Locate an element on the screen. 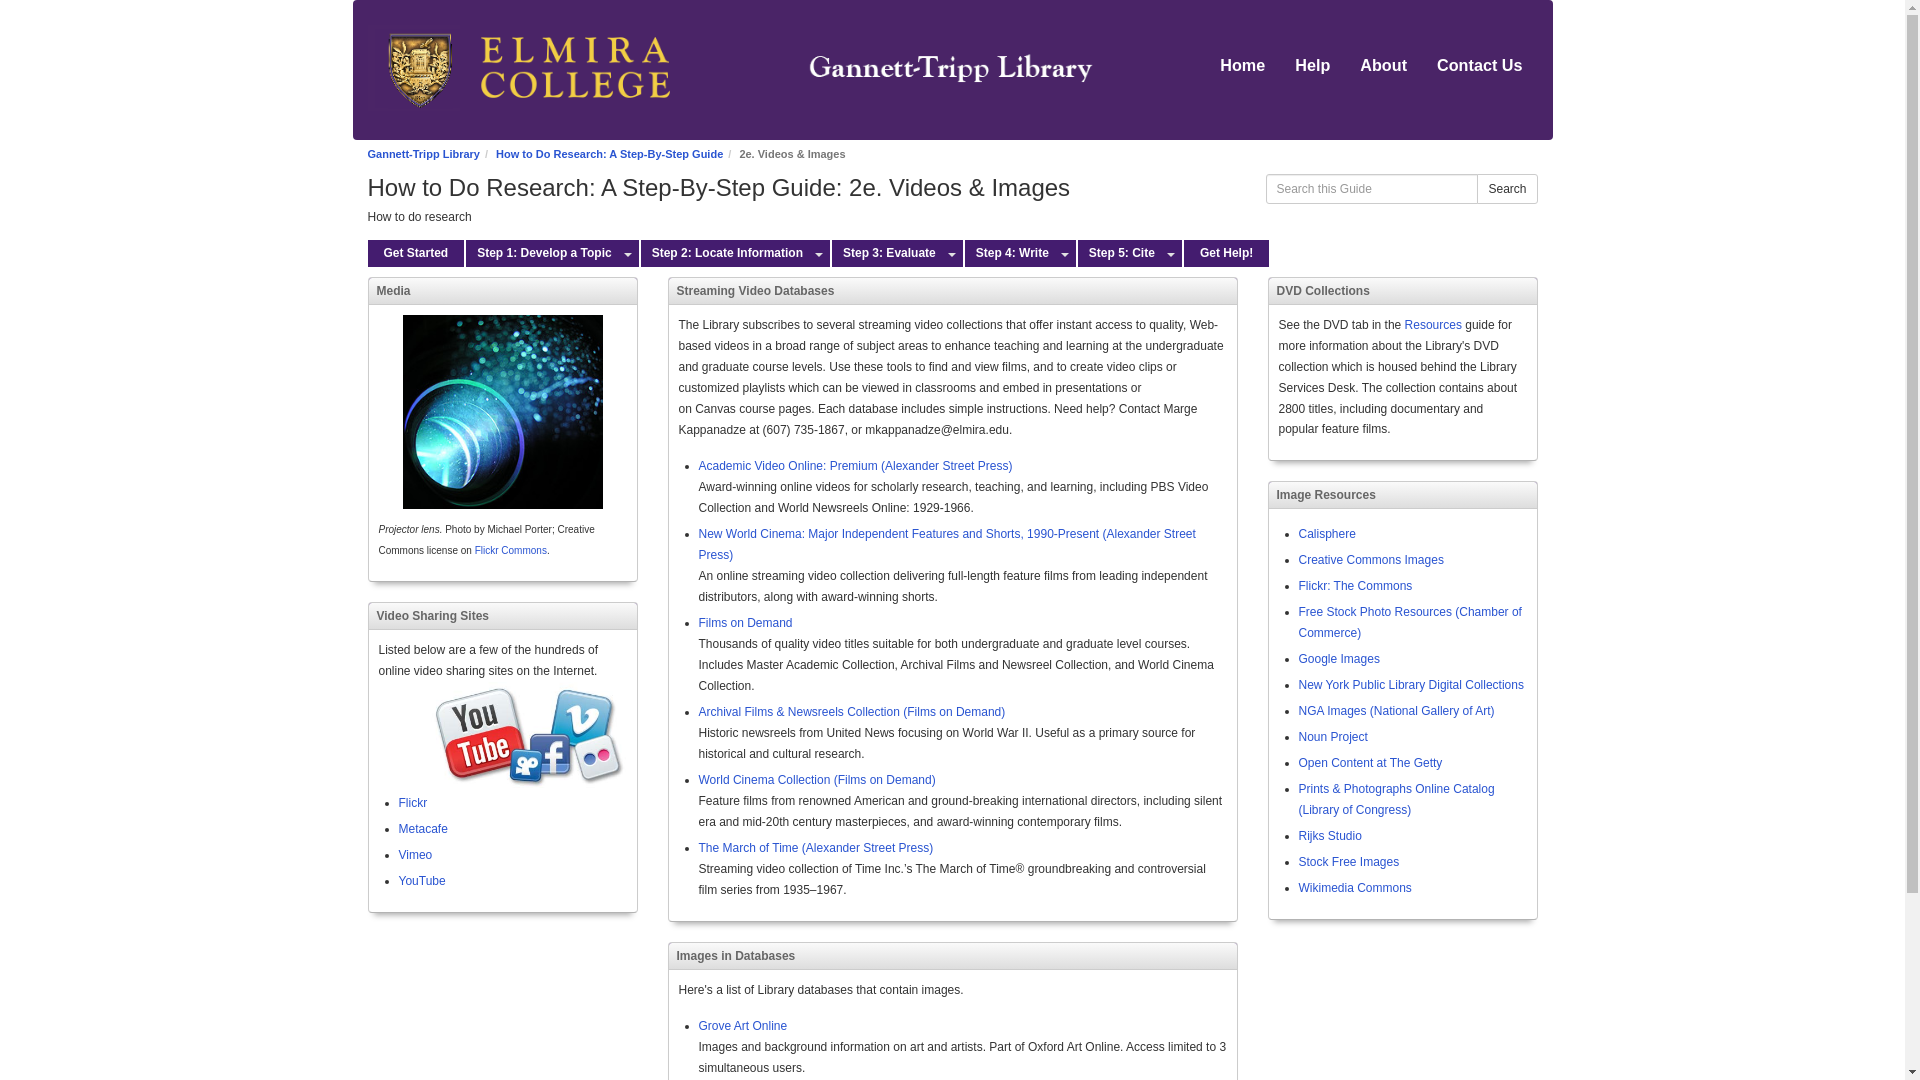 The image size is (1920, 1080). About is located at coordinates (1384, 64).